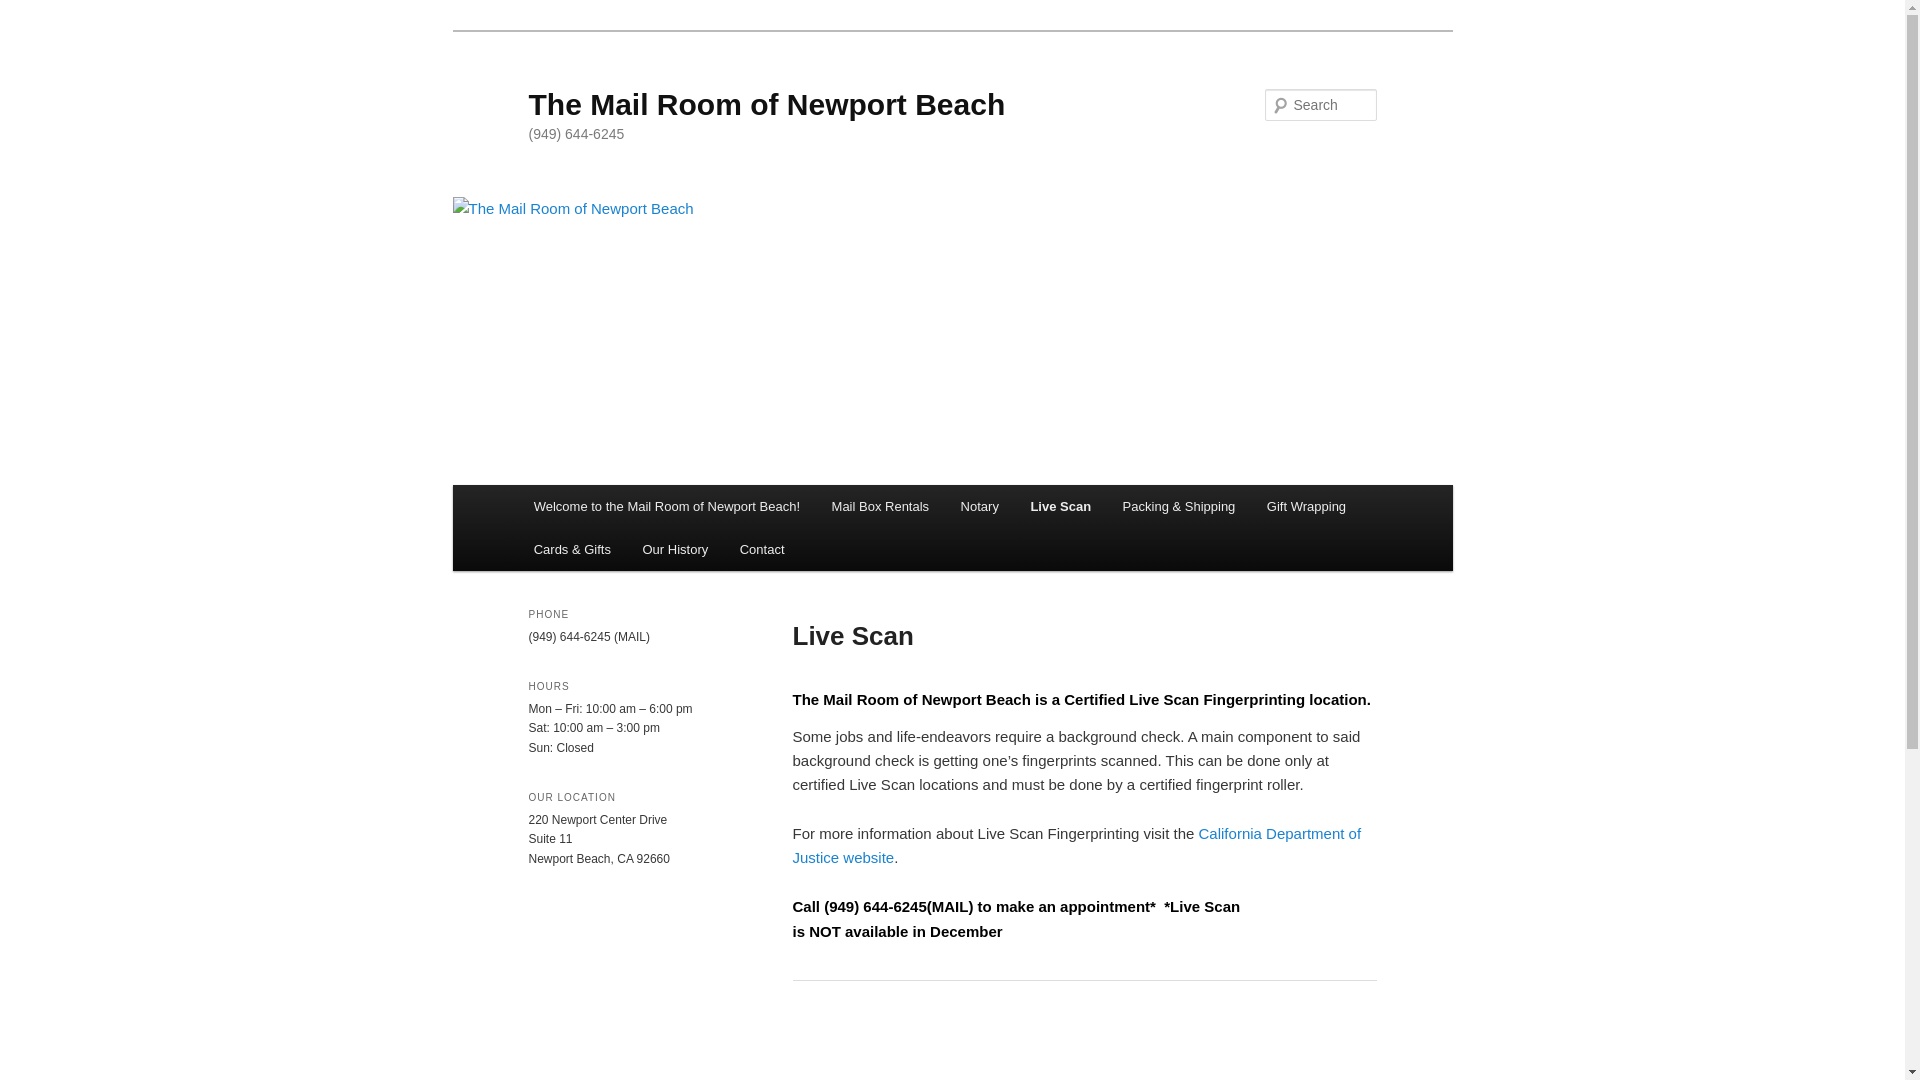 This screenshot has height=1080, width=1920. I want to click on The Mail Room of Newport Beach, so click(766, 104).